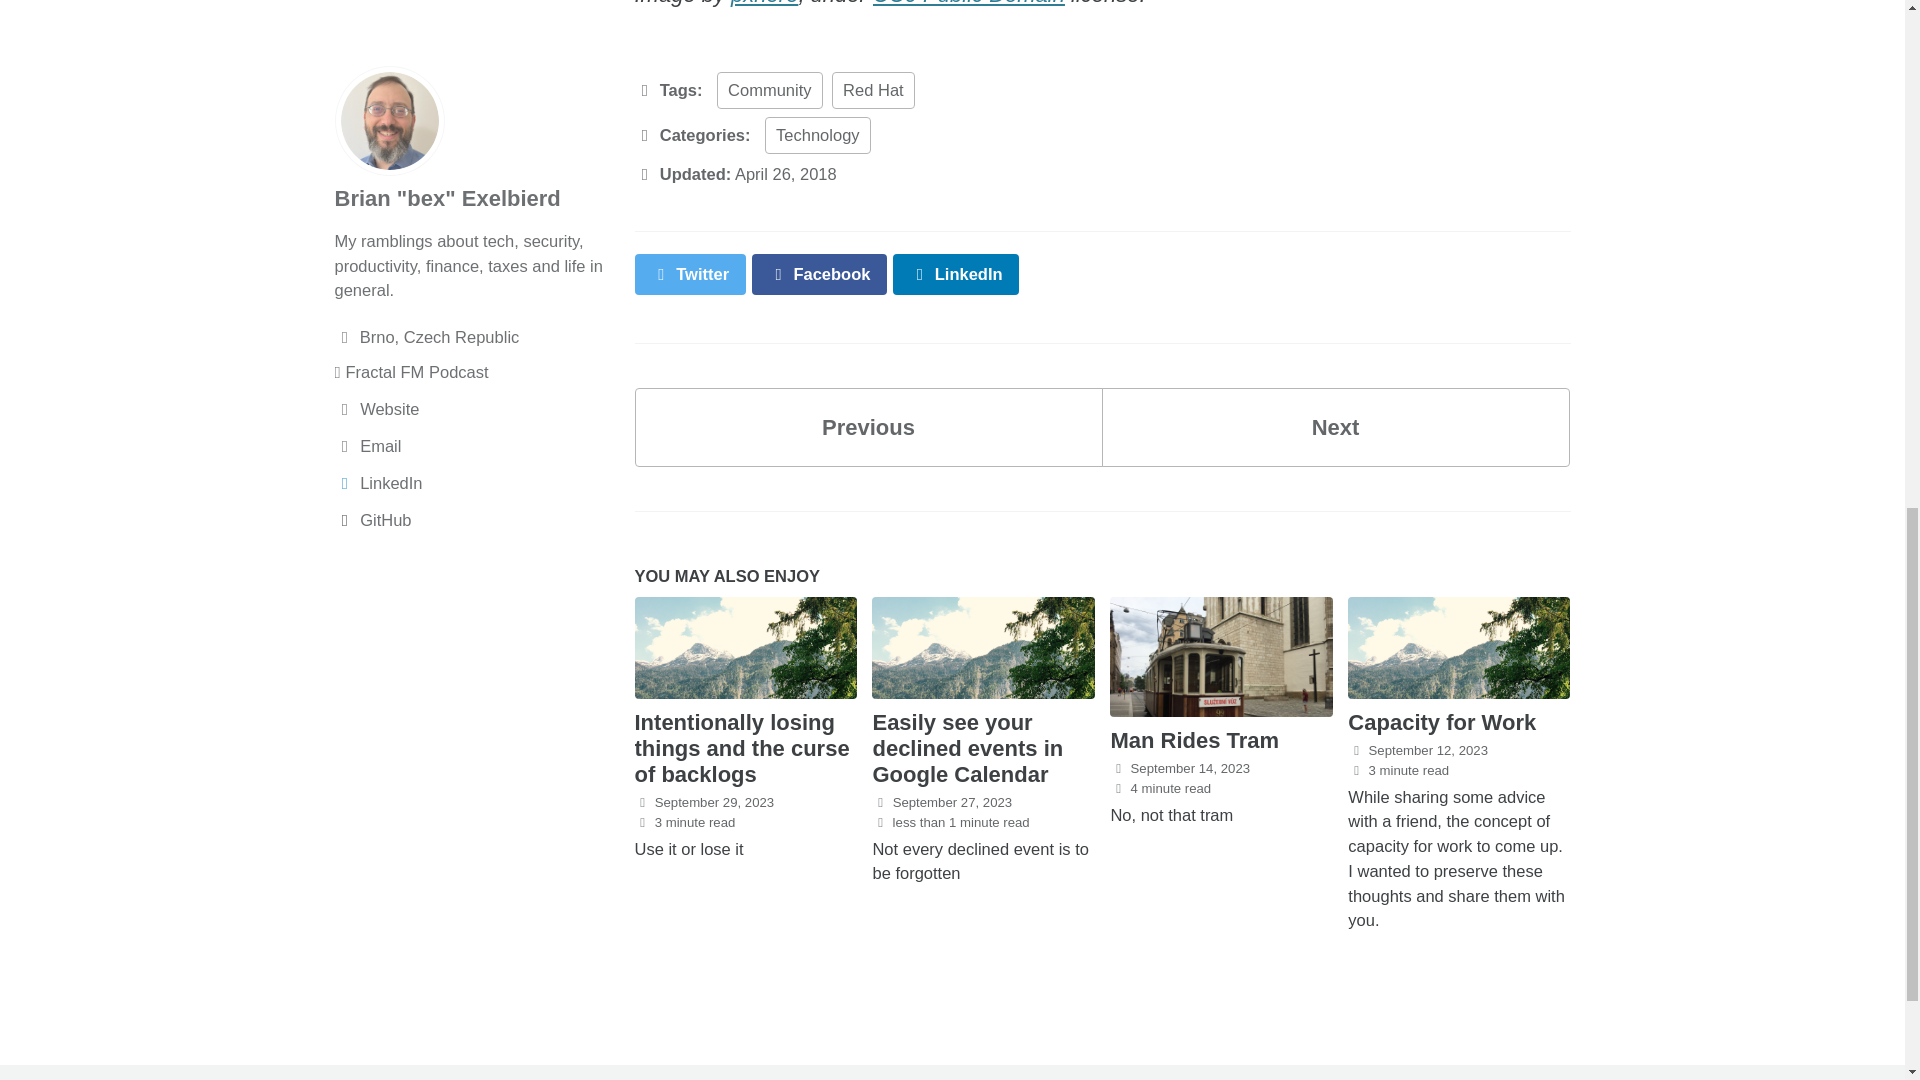 The height and width of the screenshot is (1080, 1920). I want to click on Share on Twitter, so click(688, 274).